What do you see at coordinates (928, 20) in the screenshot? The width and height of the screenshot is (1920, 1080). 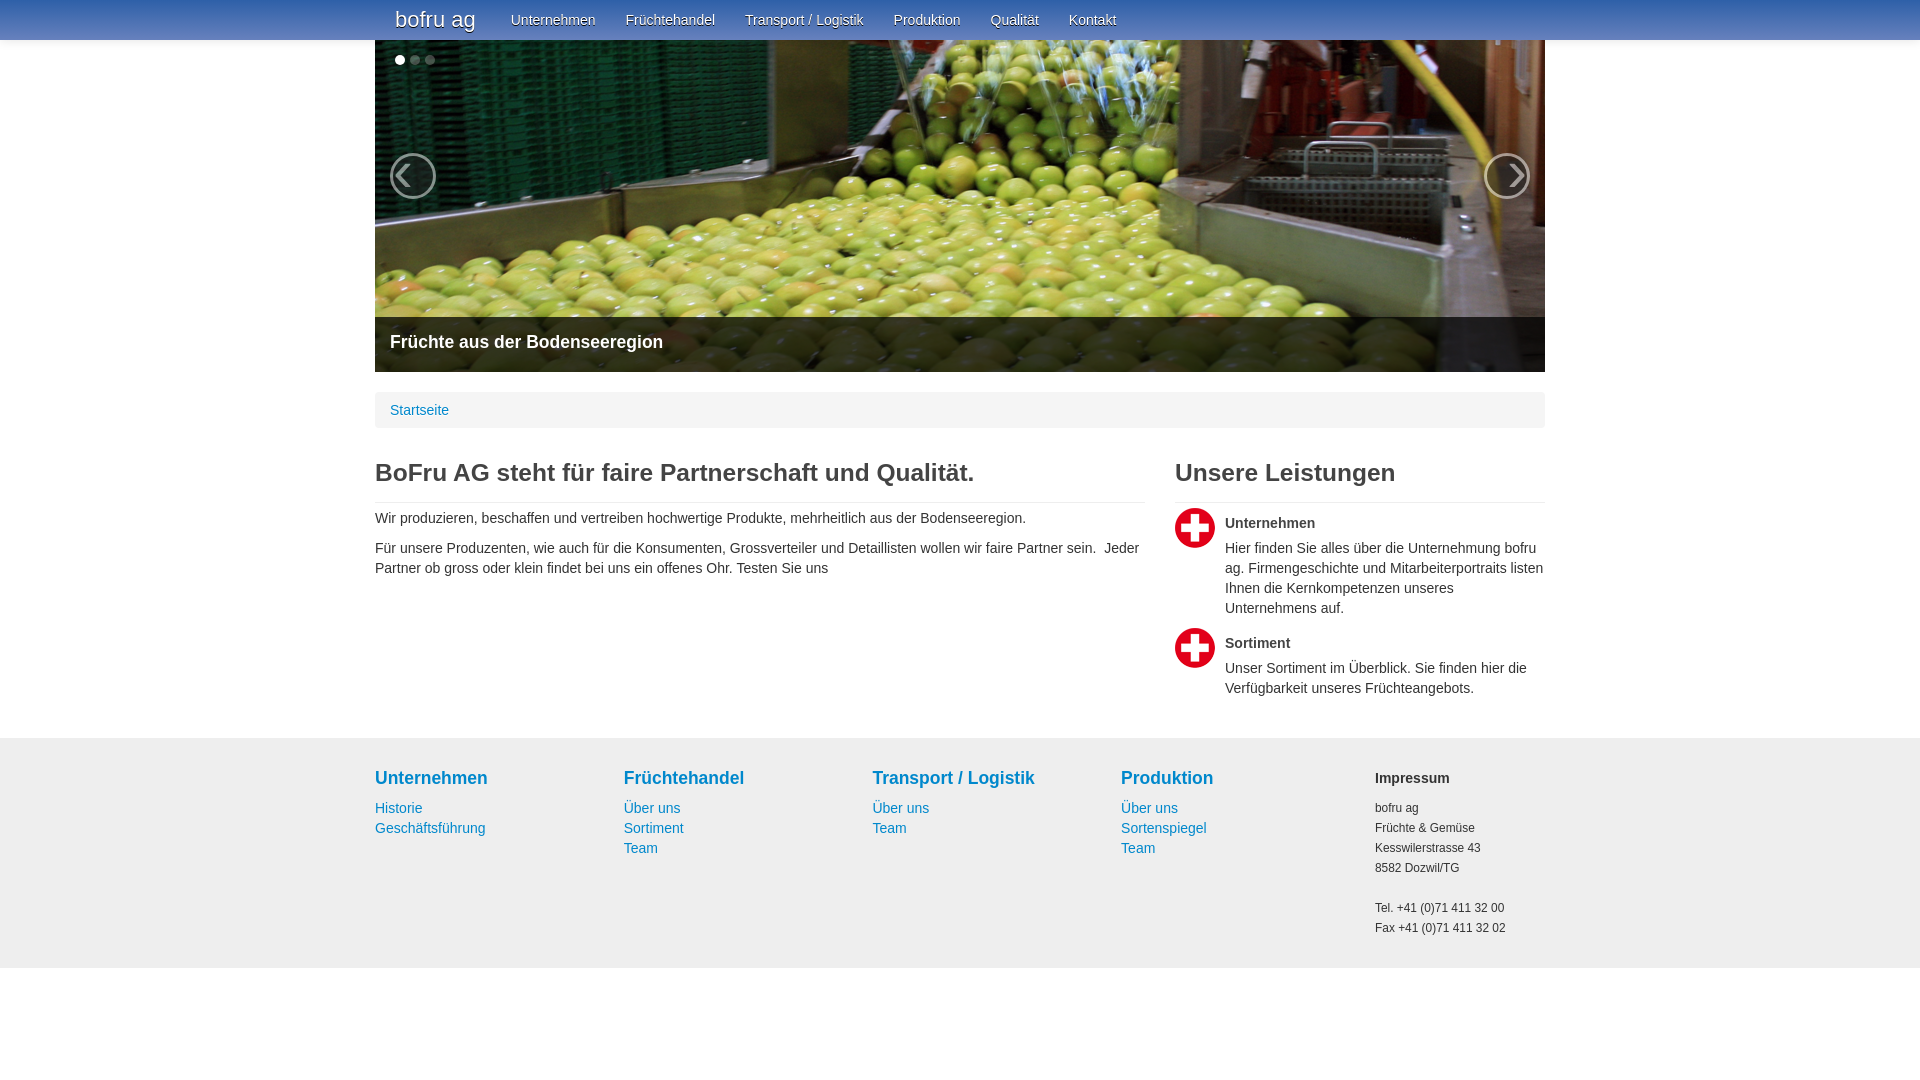 I see `Produktion` at bounding box center [928, 20].